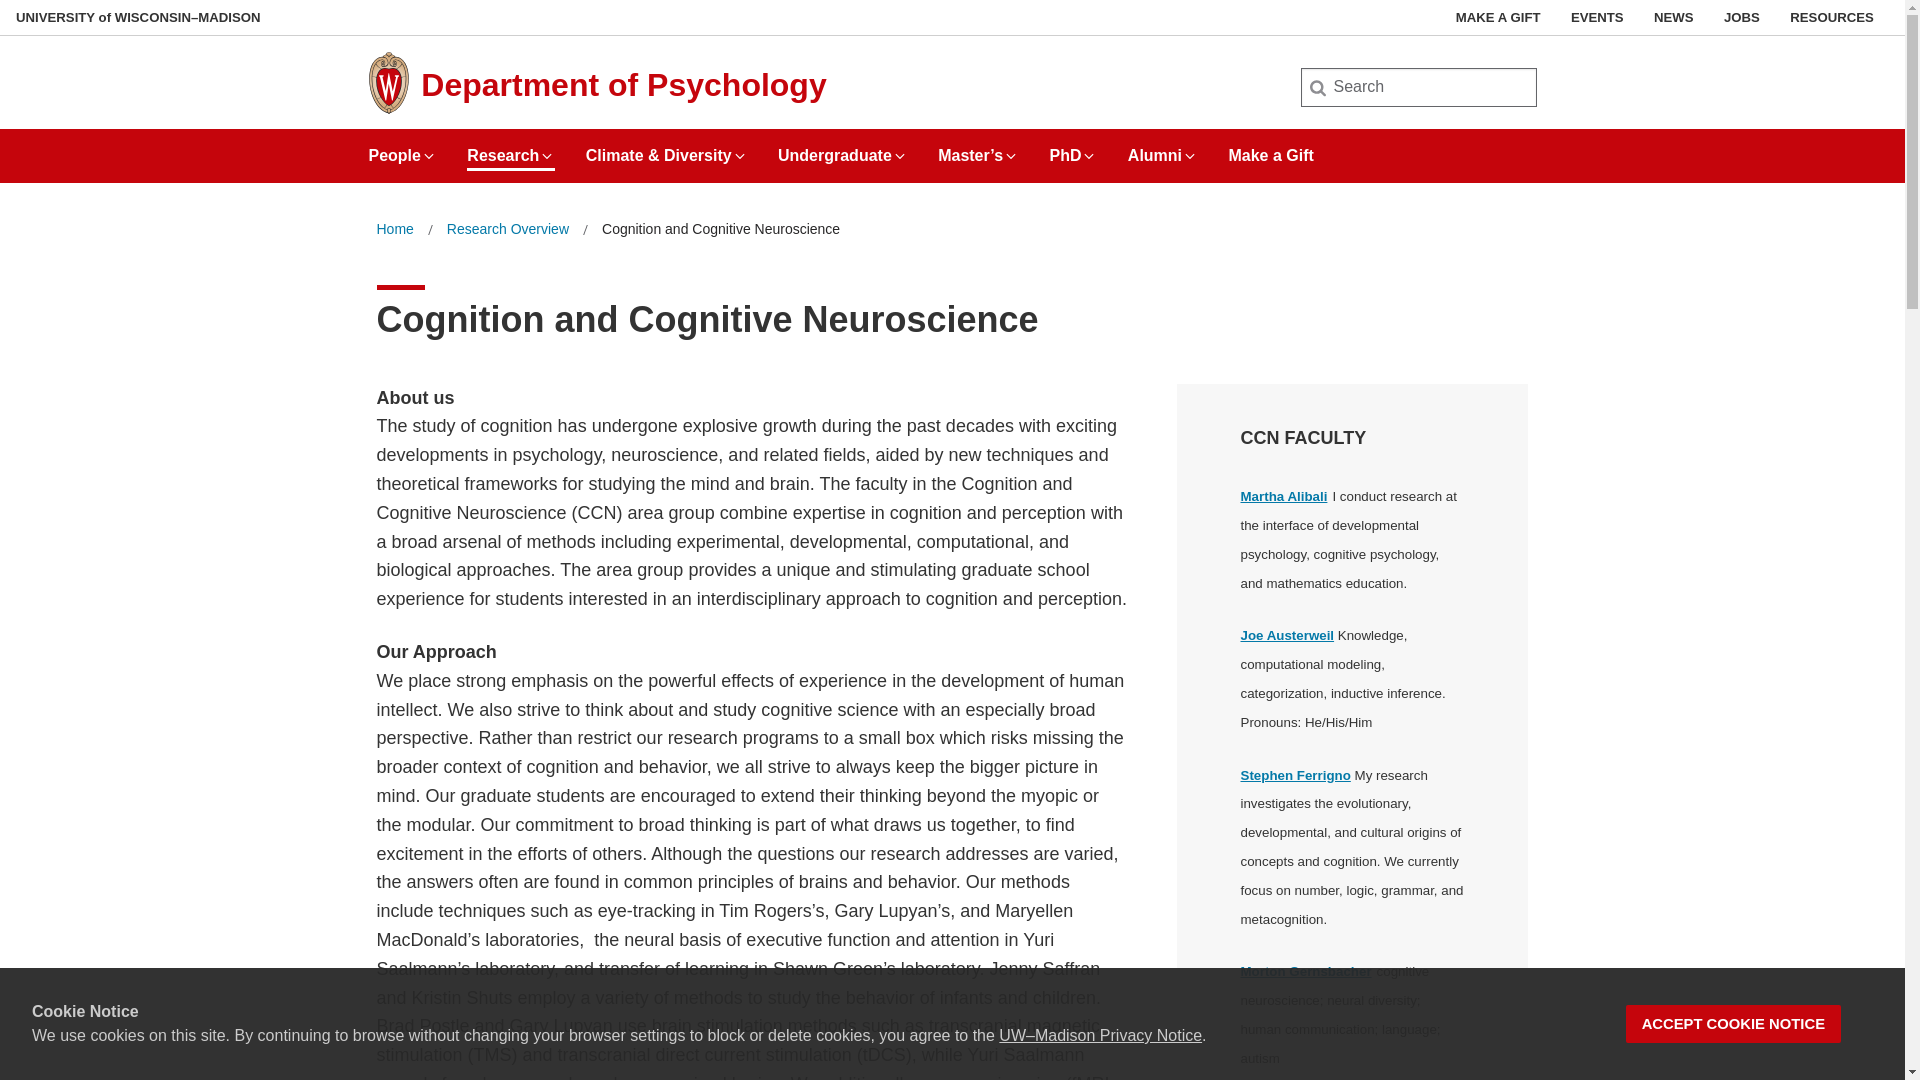  What do you see at coordinates (622, 84) in the screenshot?
I see `Department of Psychology` at bounding box center [622, 84].